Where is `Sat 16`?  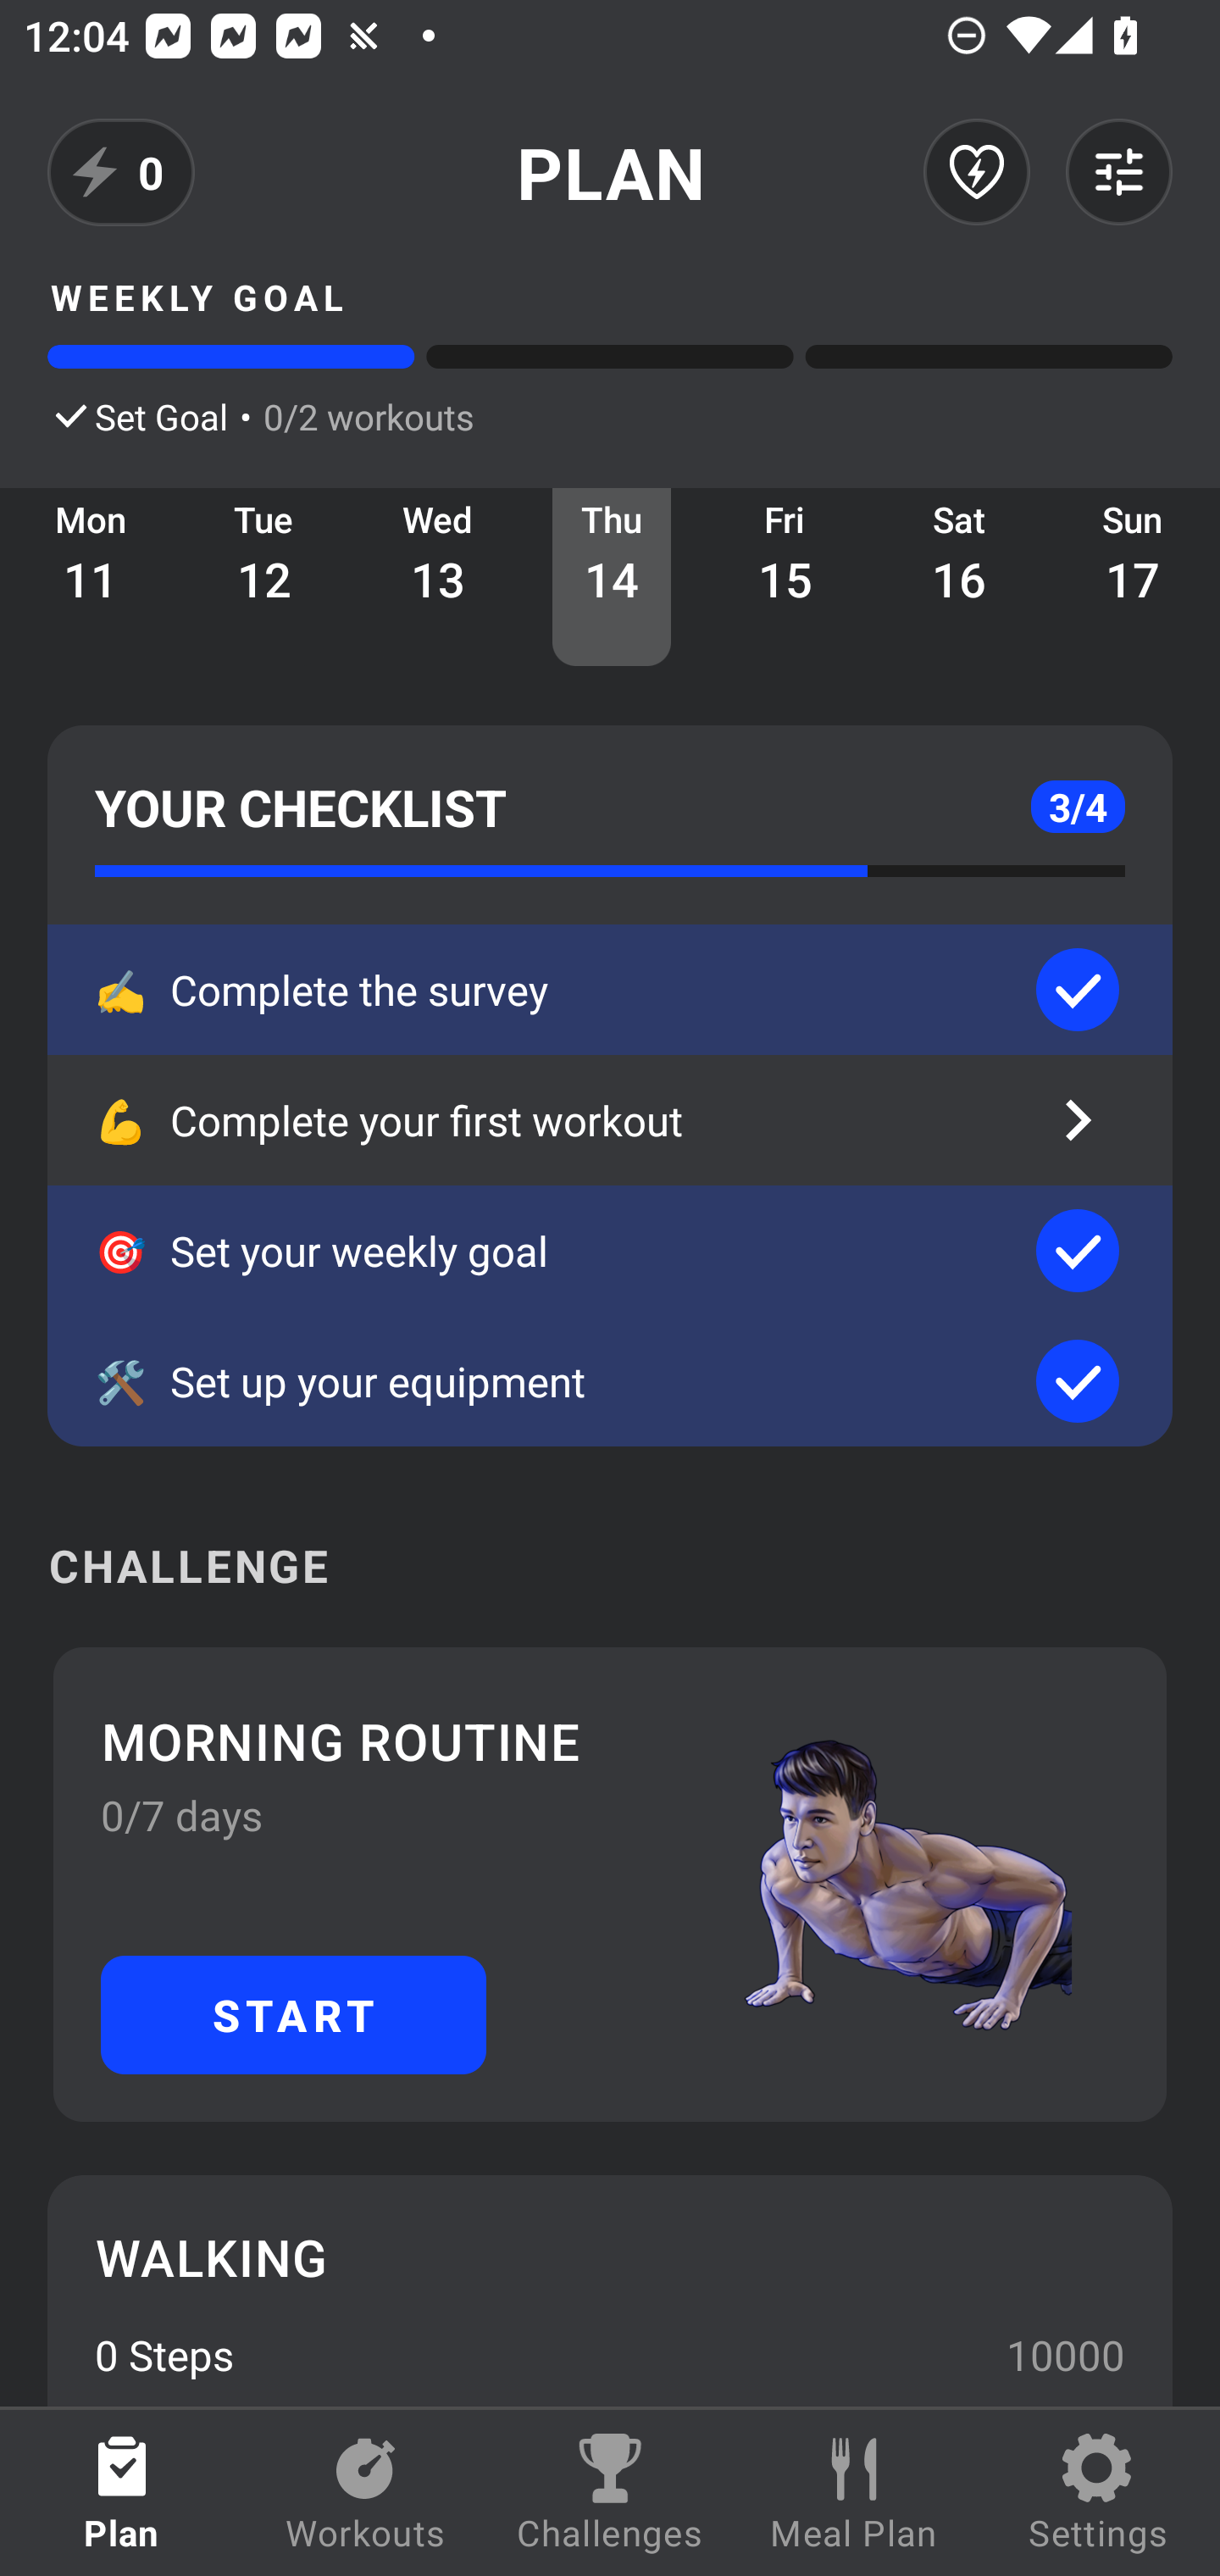 Sat 16 is located at coordinates (959, 576).